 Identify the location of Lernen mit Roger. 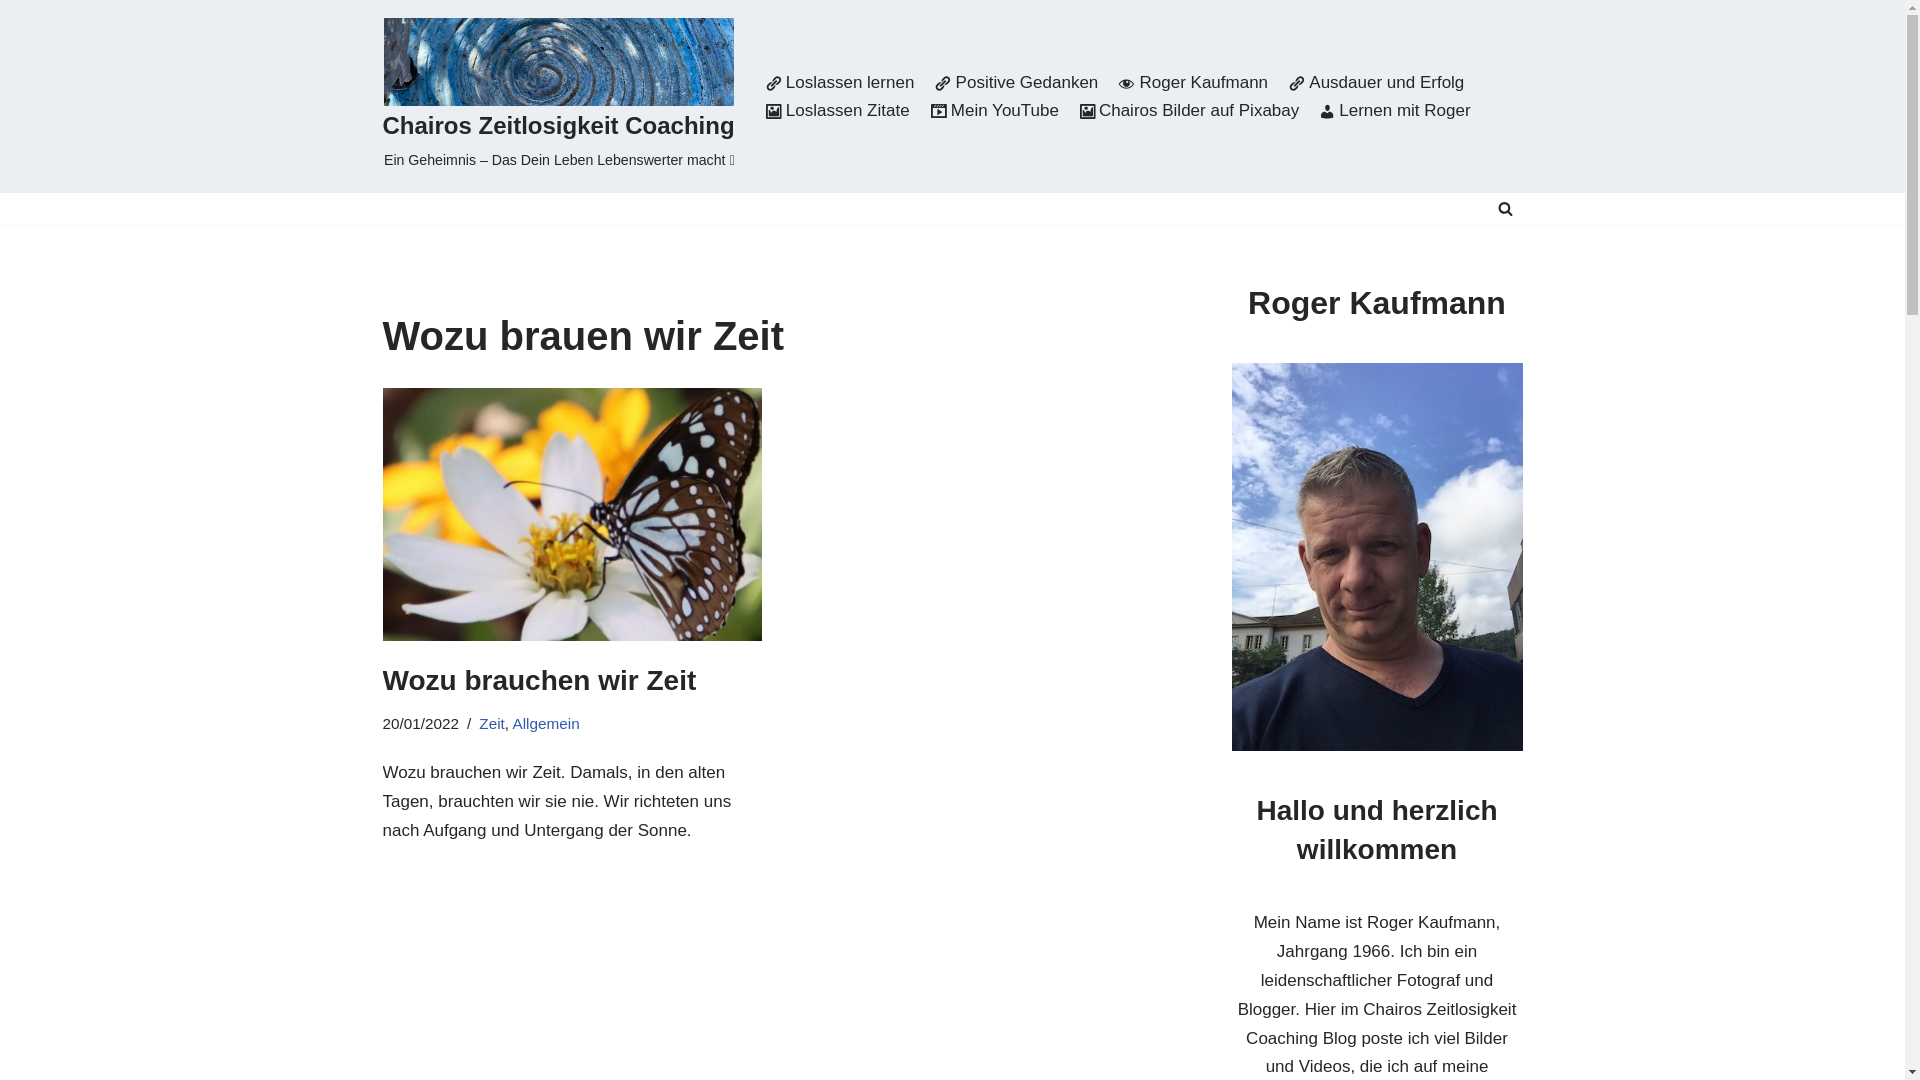
(1394, 110).